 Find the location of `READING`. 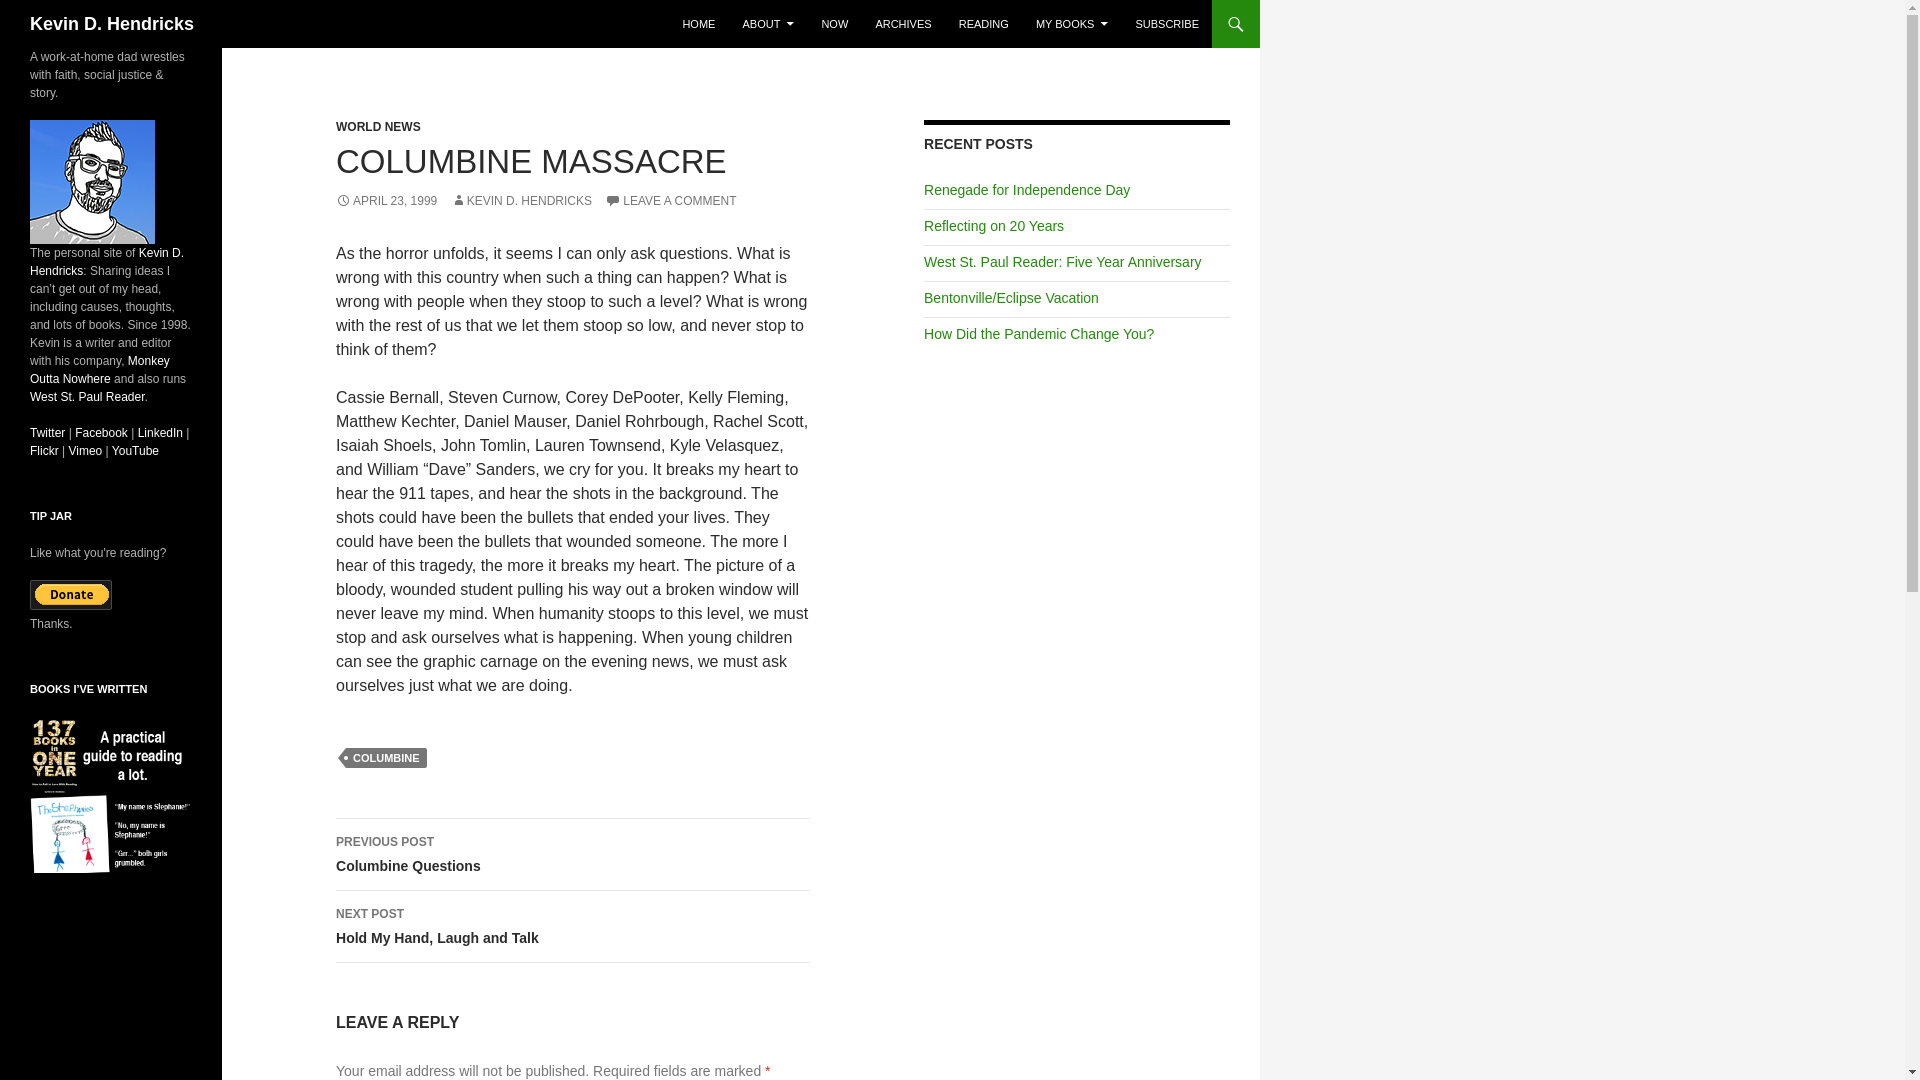

READING is located at coordinates (984, 24).